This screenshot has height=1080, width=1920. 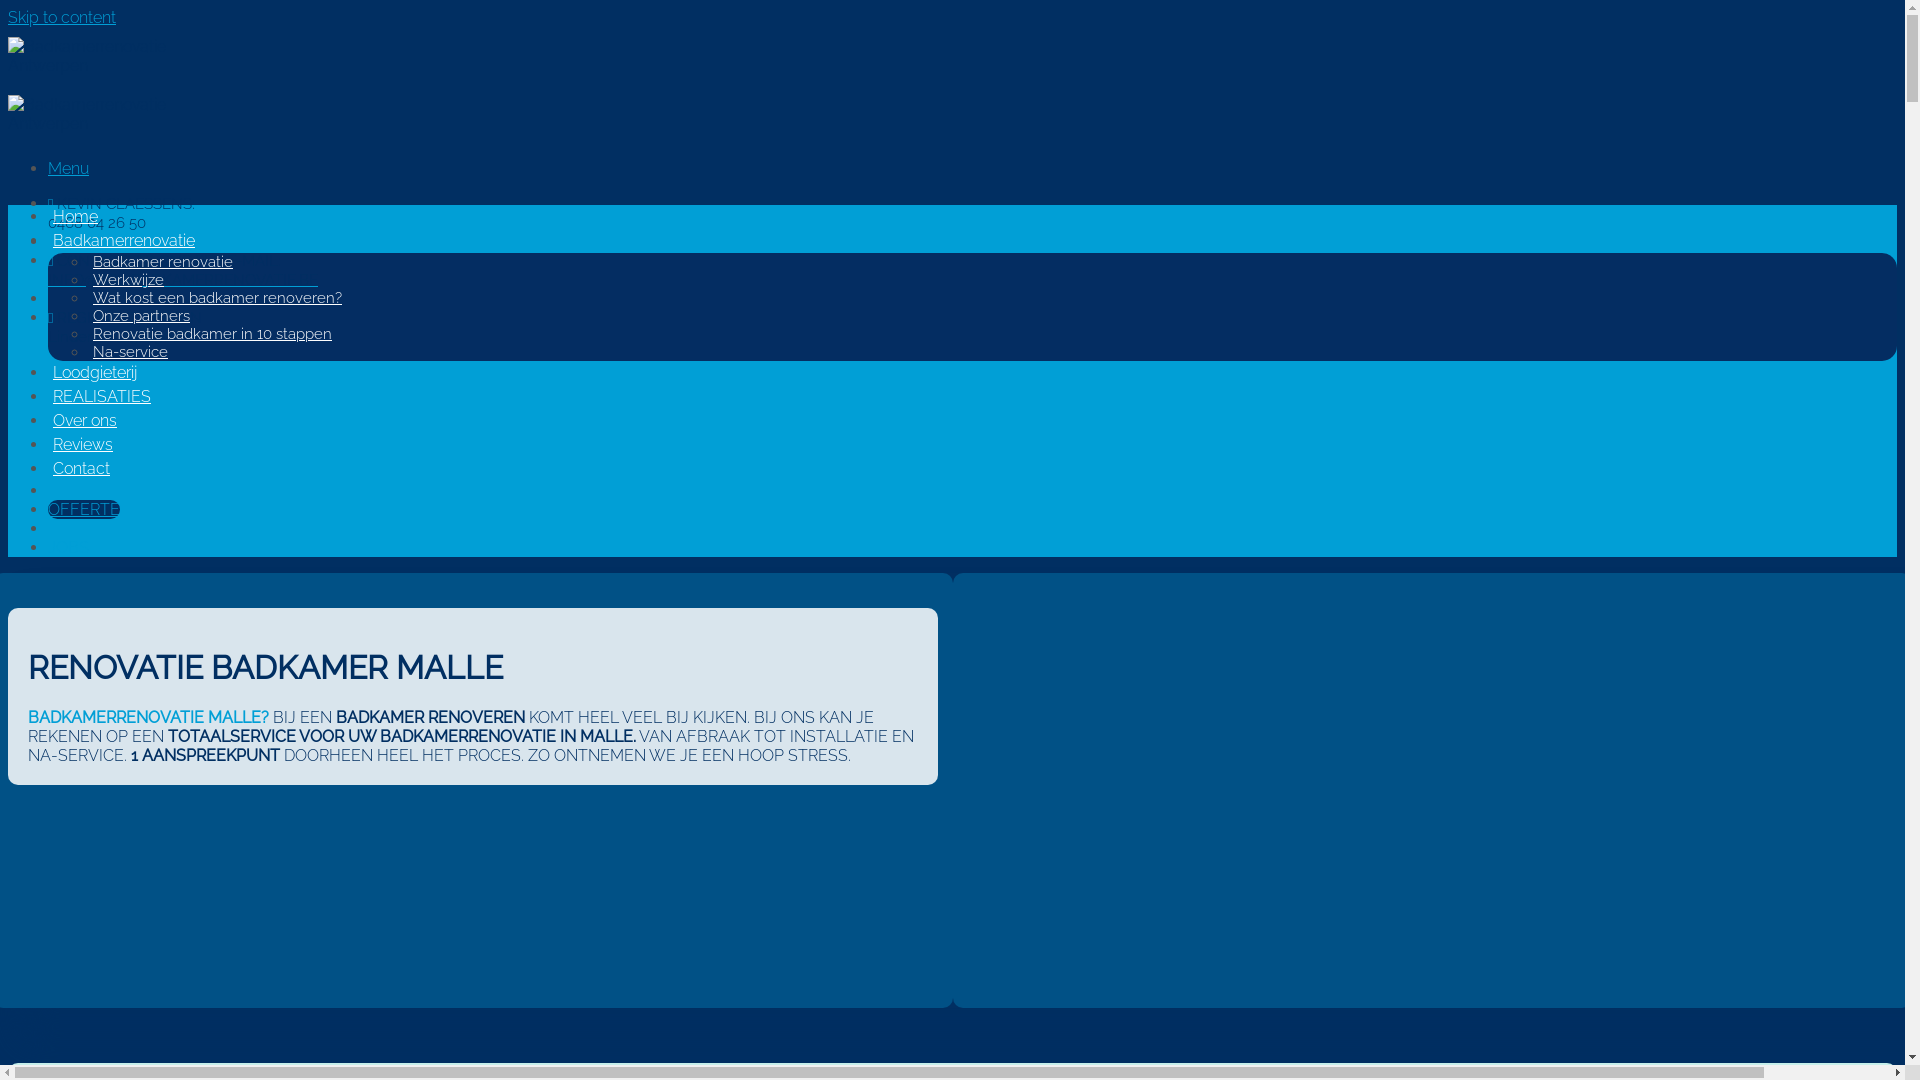 I want to click on Over ons, so click(x=85, y=420).